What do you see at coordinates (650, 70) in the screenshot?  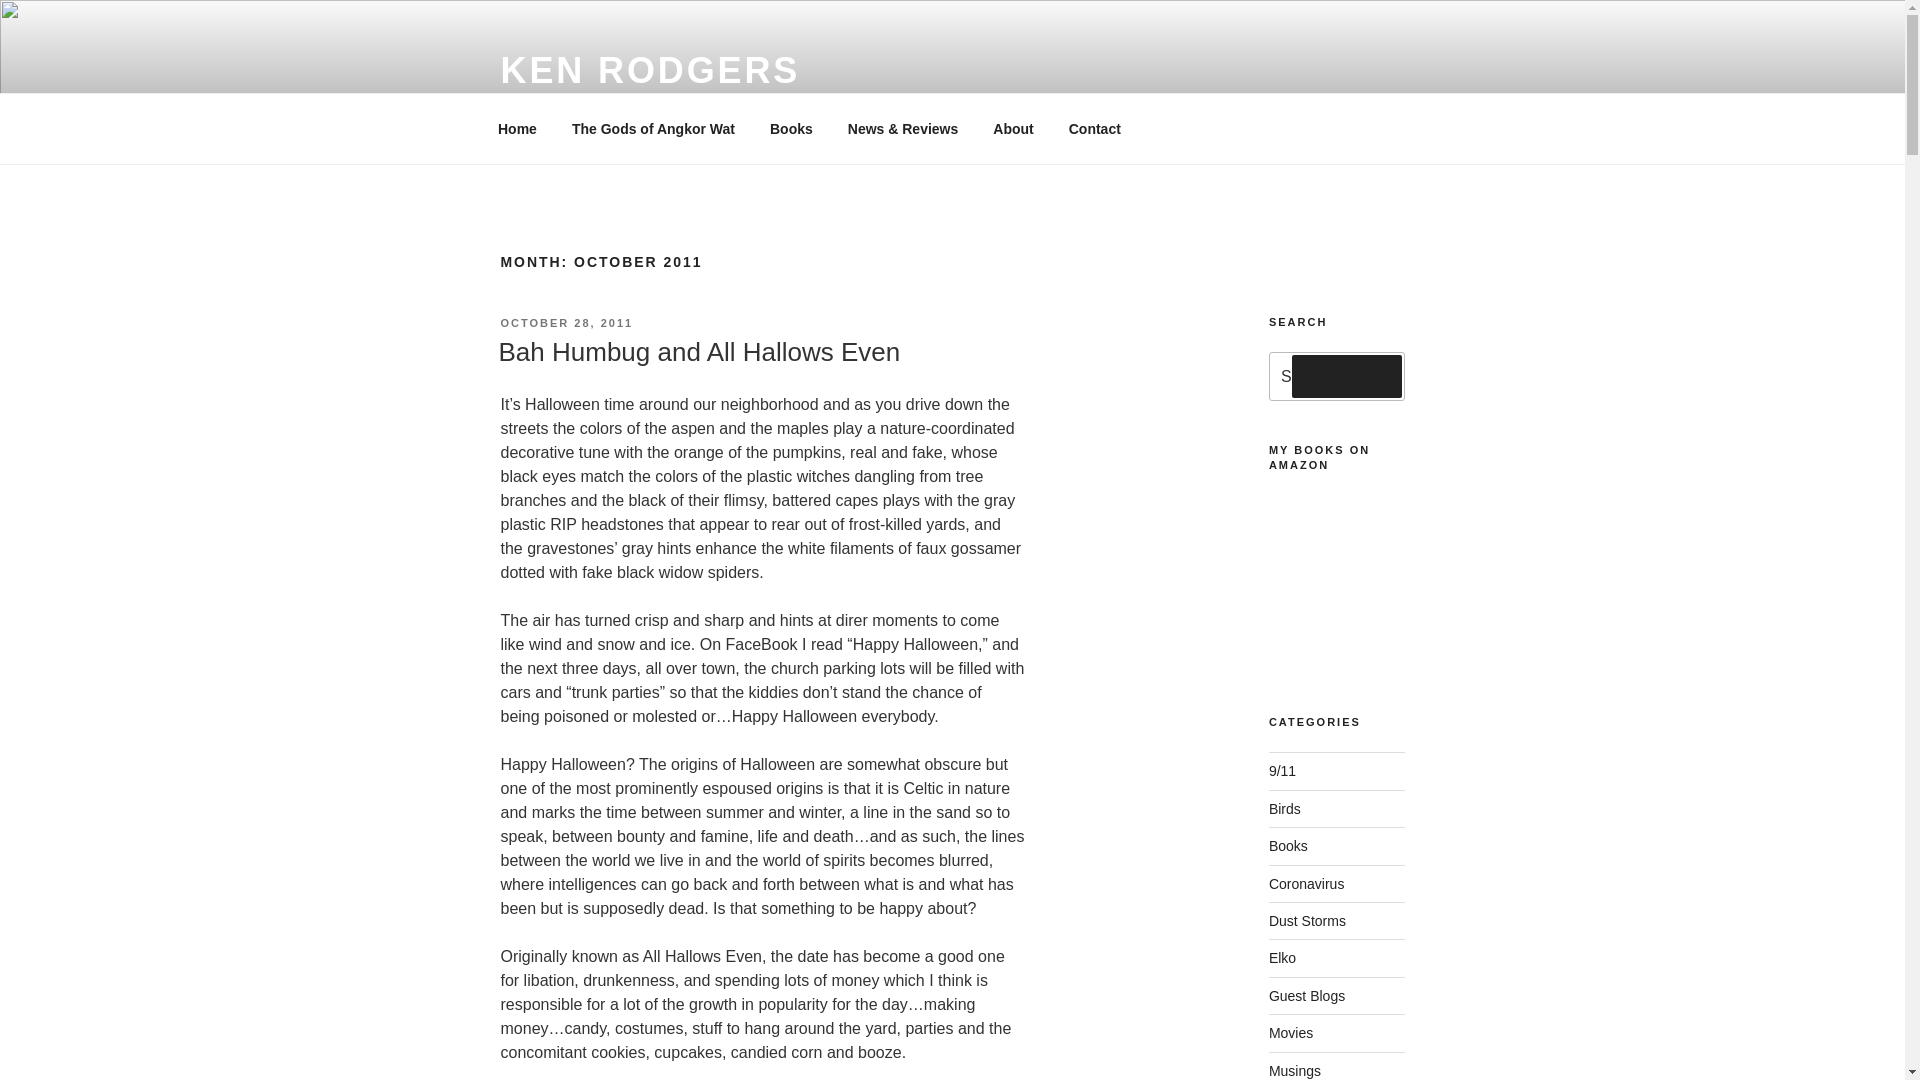 I see `KEN RODGERS` at bounding box center [650, 70].